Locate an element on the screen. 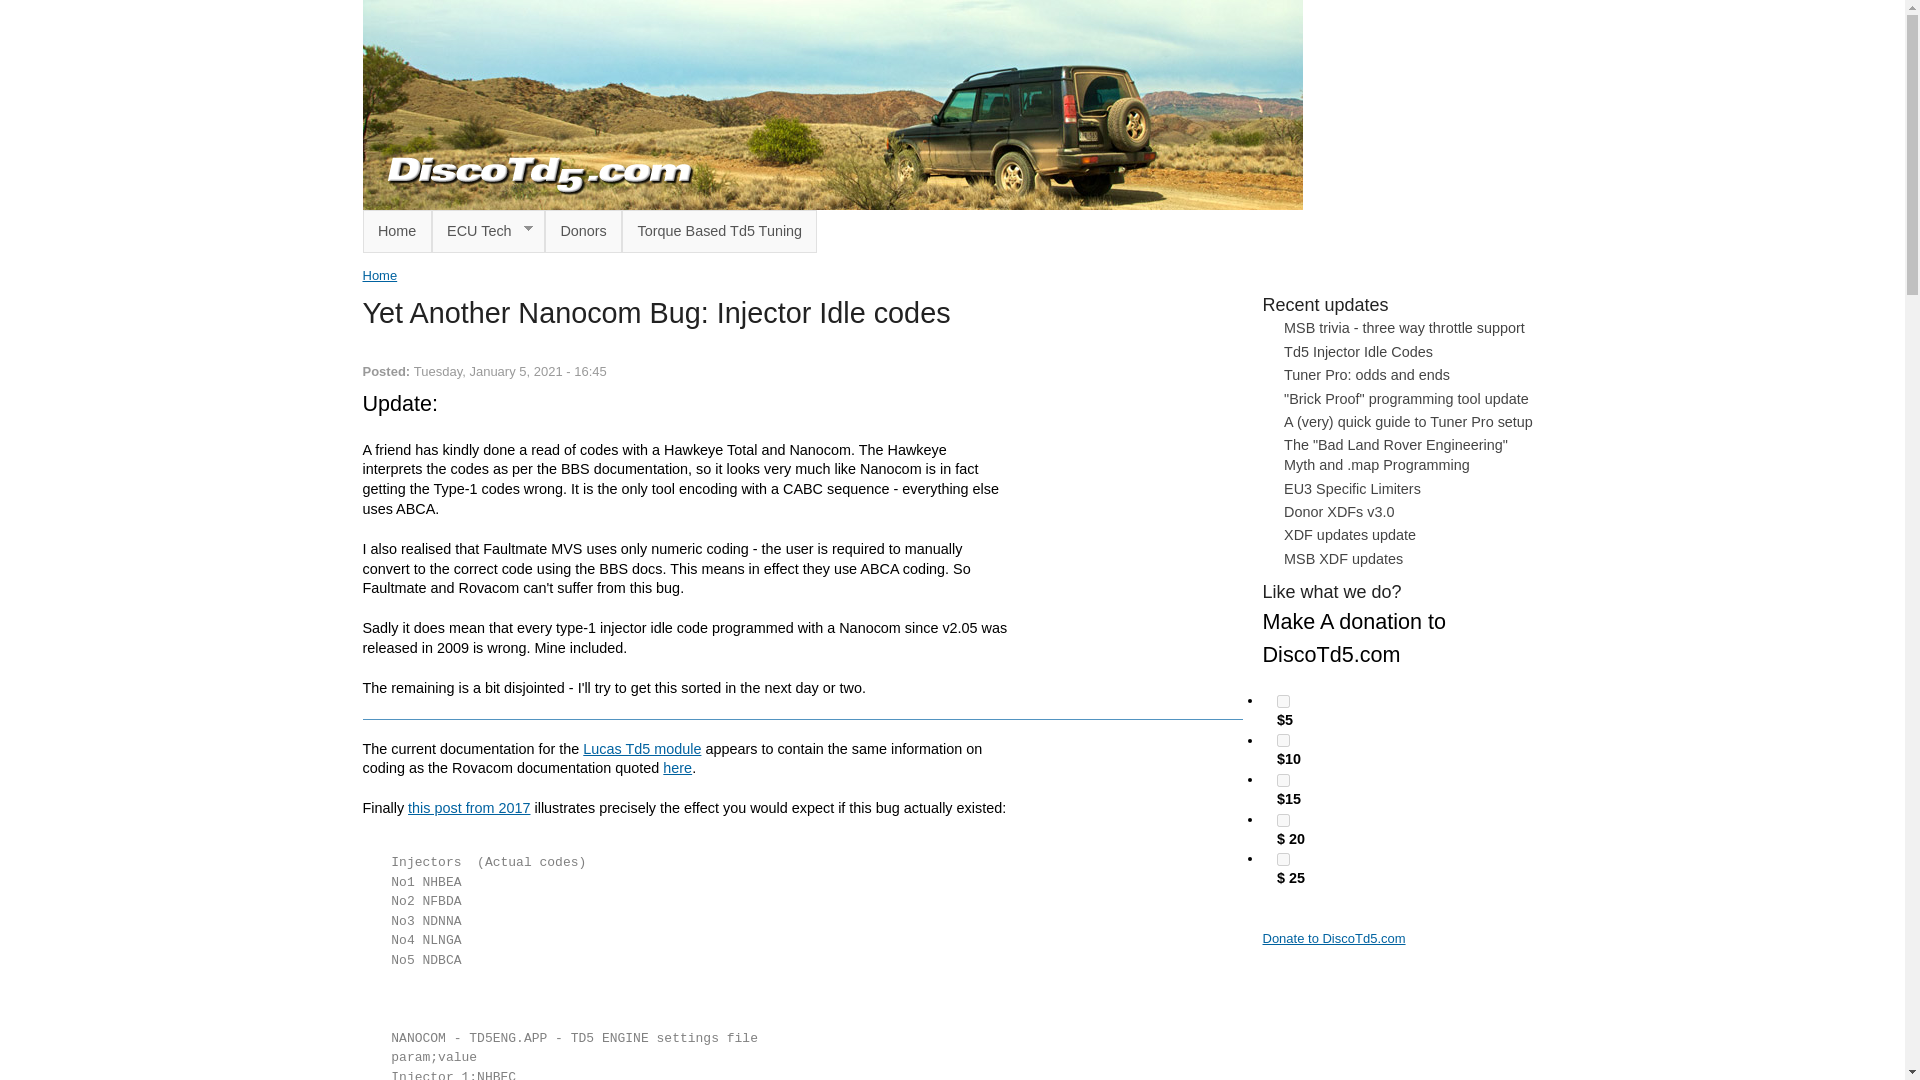 Image resolution: width=1920 pixels, height=1080 pixels. MSB trivia - three way throttle support is located at coordinates (1404, 327).